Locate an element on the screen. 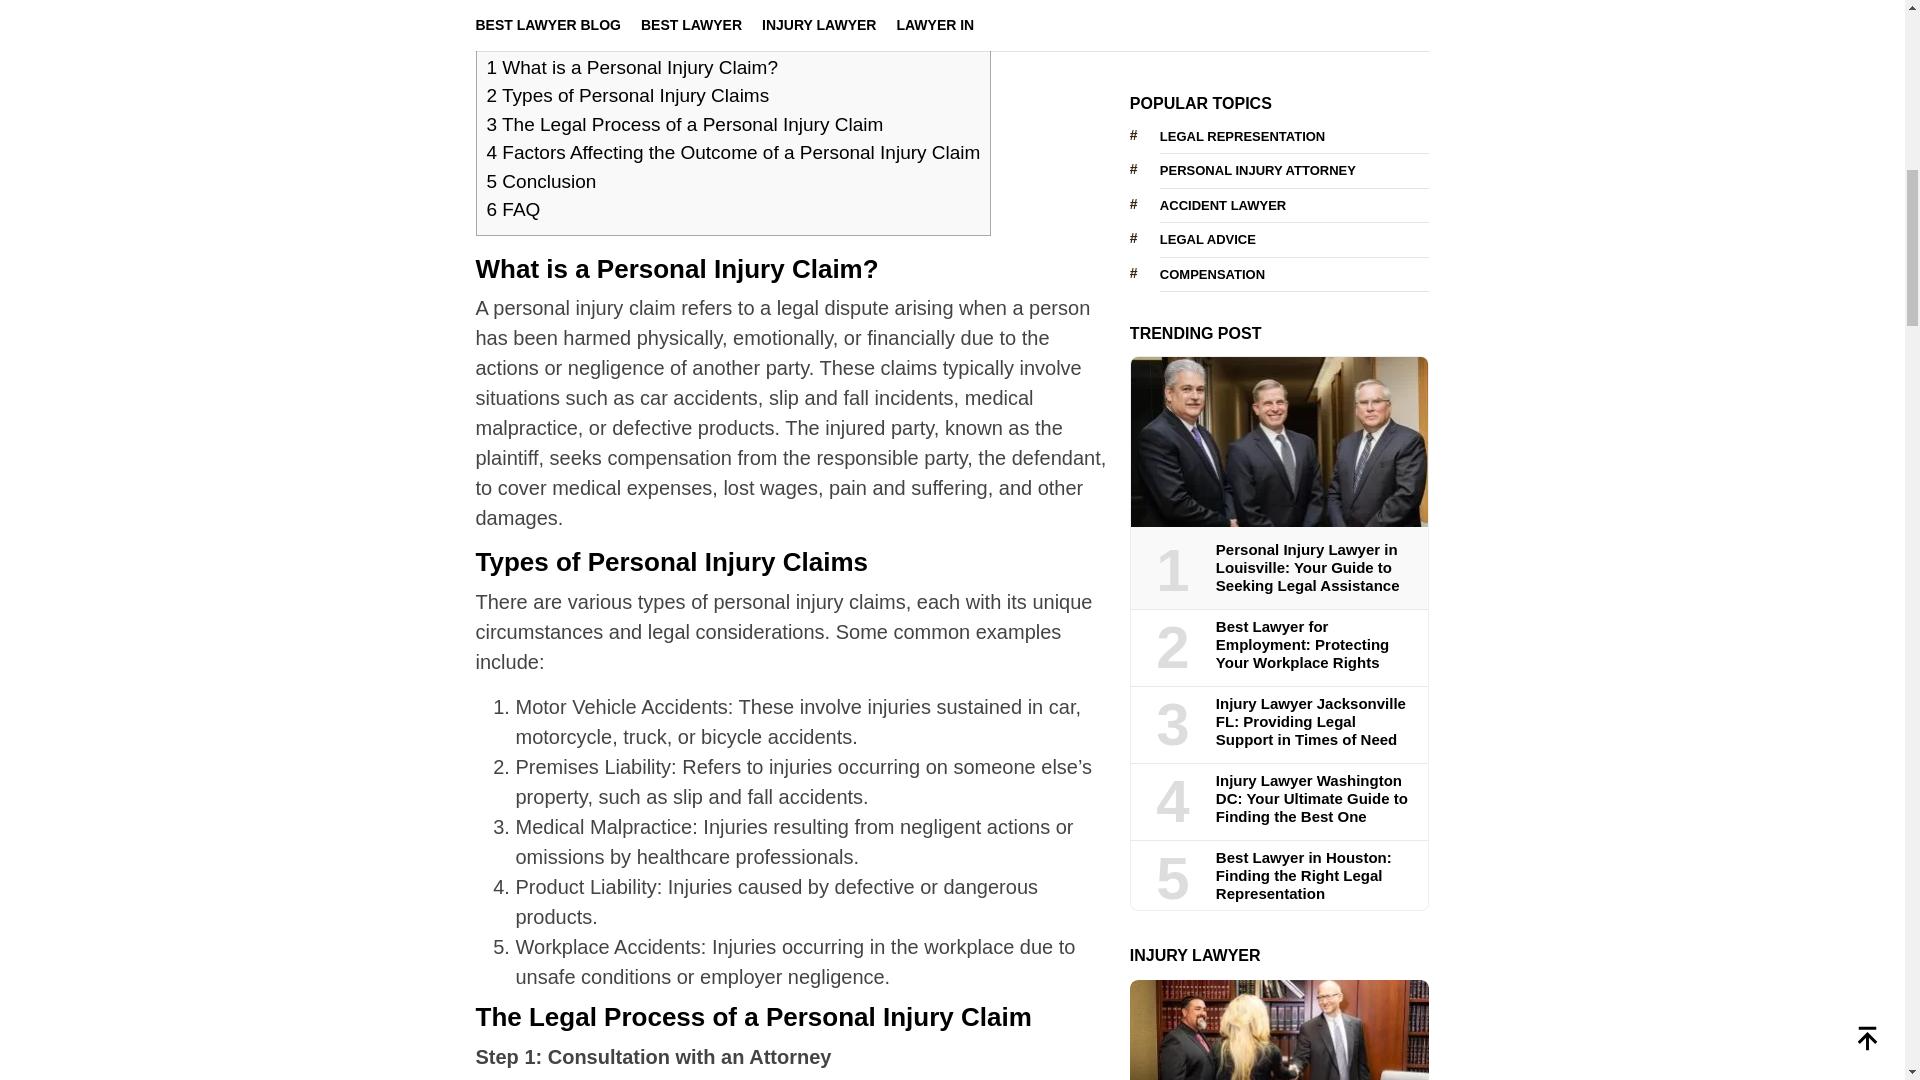  4 Factors Affecting the Outcome of a Personal Injury Claim is located at coordinates (732, 152).